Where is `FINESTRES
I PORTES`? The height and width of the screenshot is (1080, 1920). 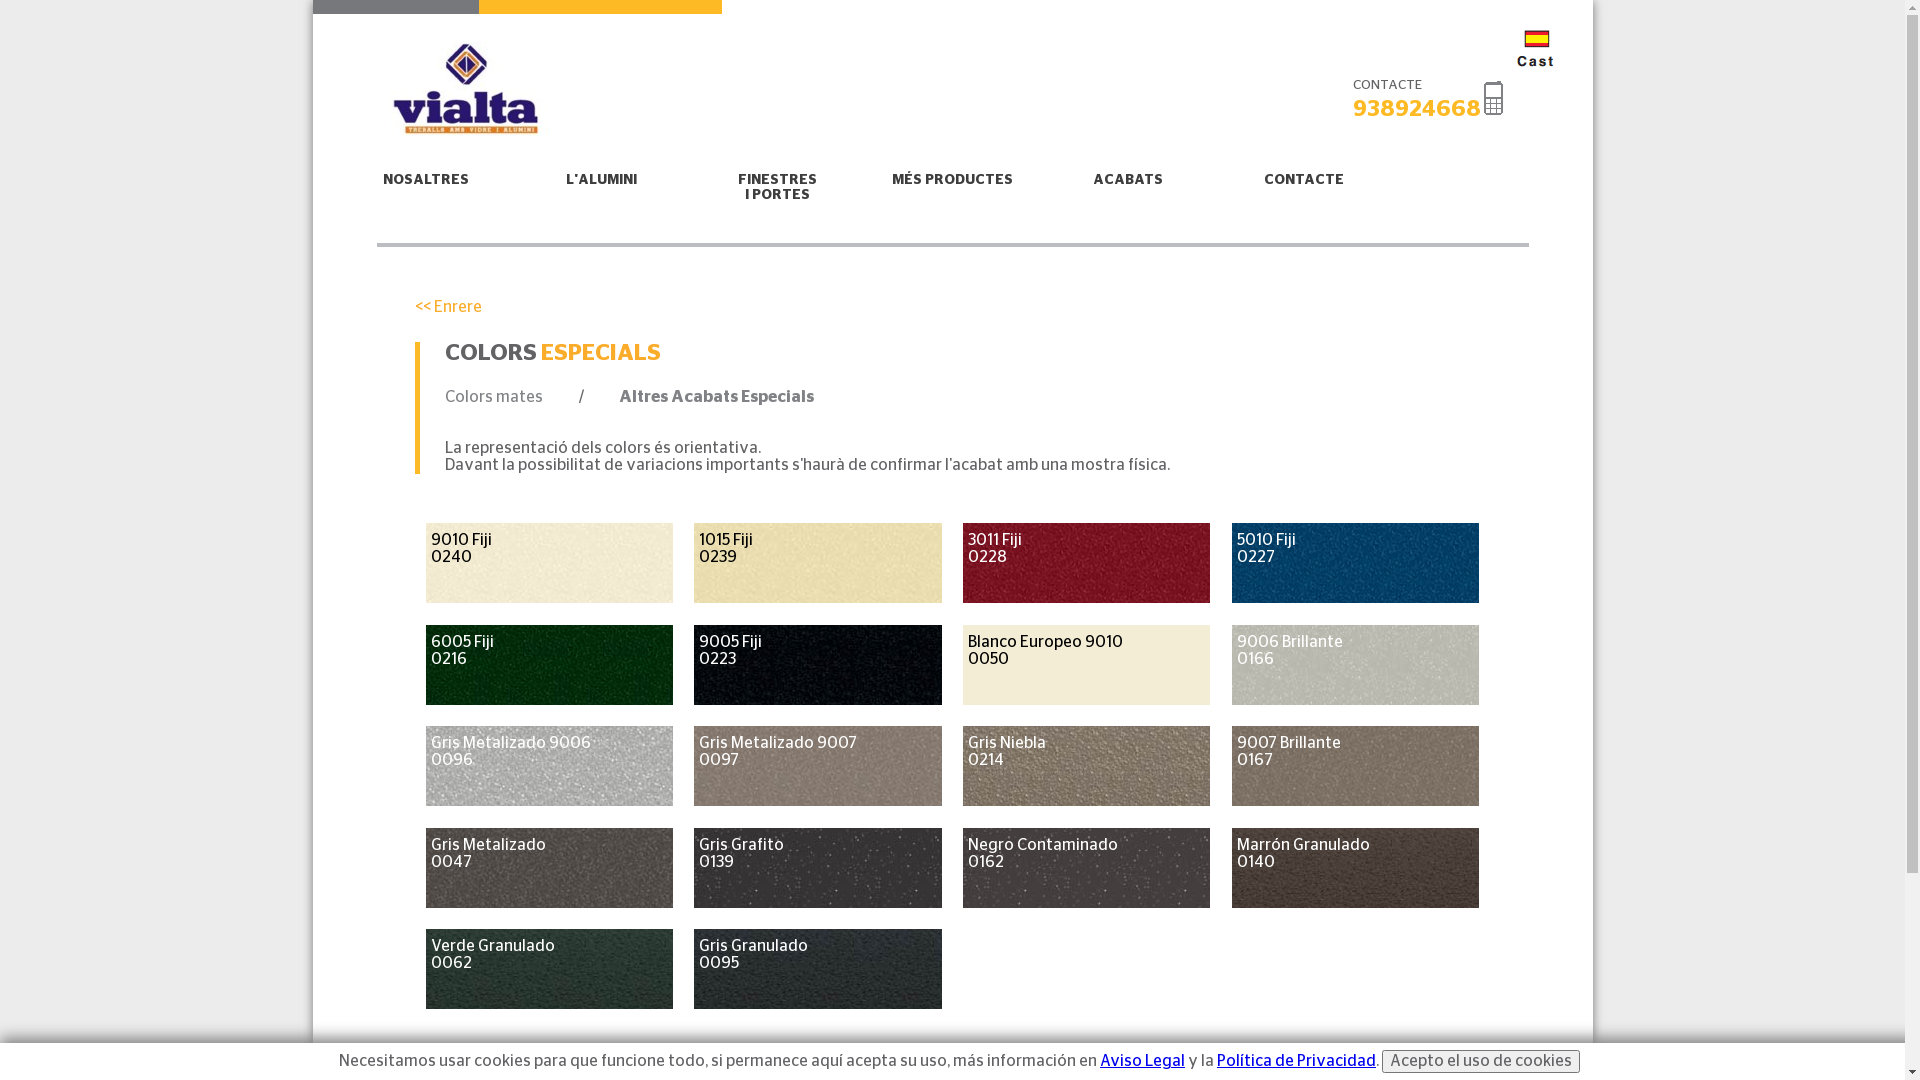
FINESTRES
I PORTES is located at coordinates (777, 188).